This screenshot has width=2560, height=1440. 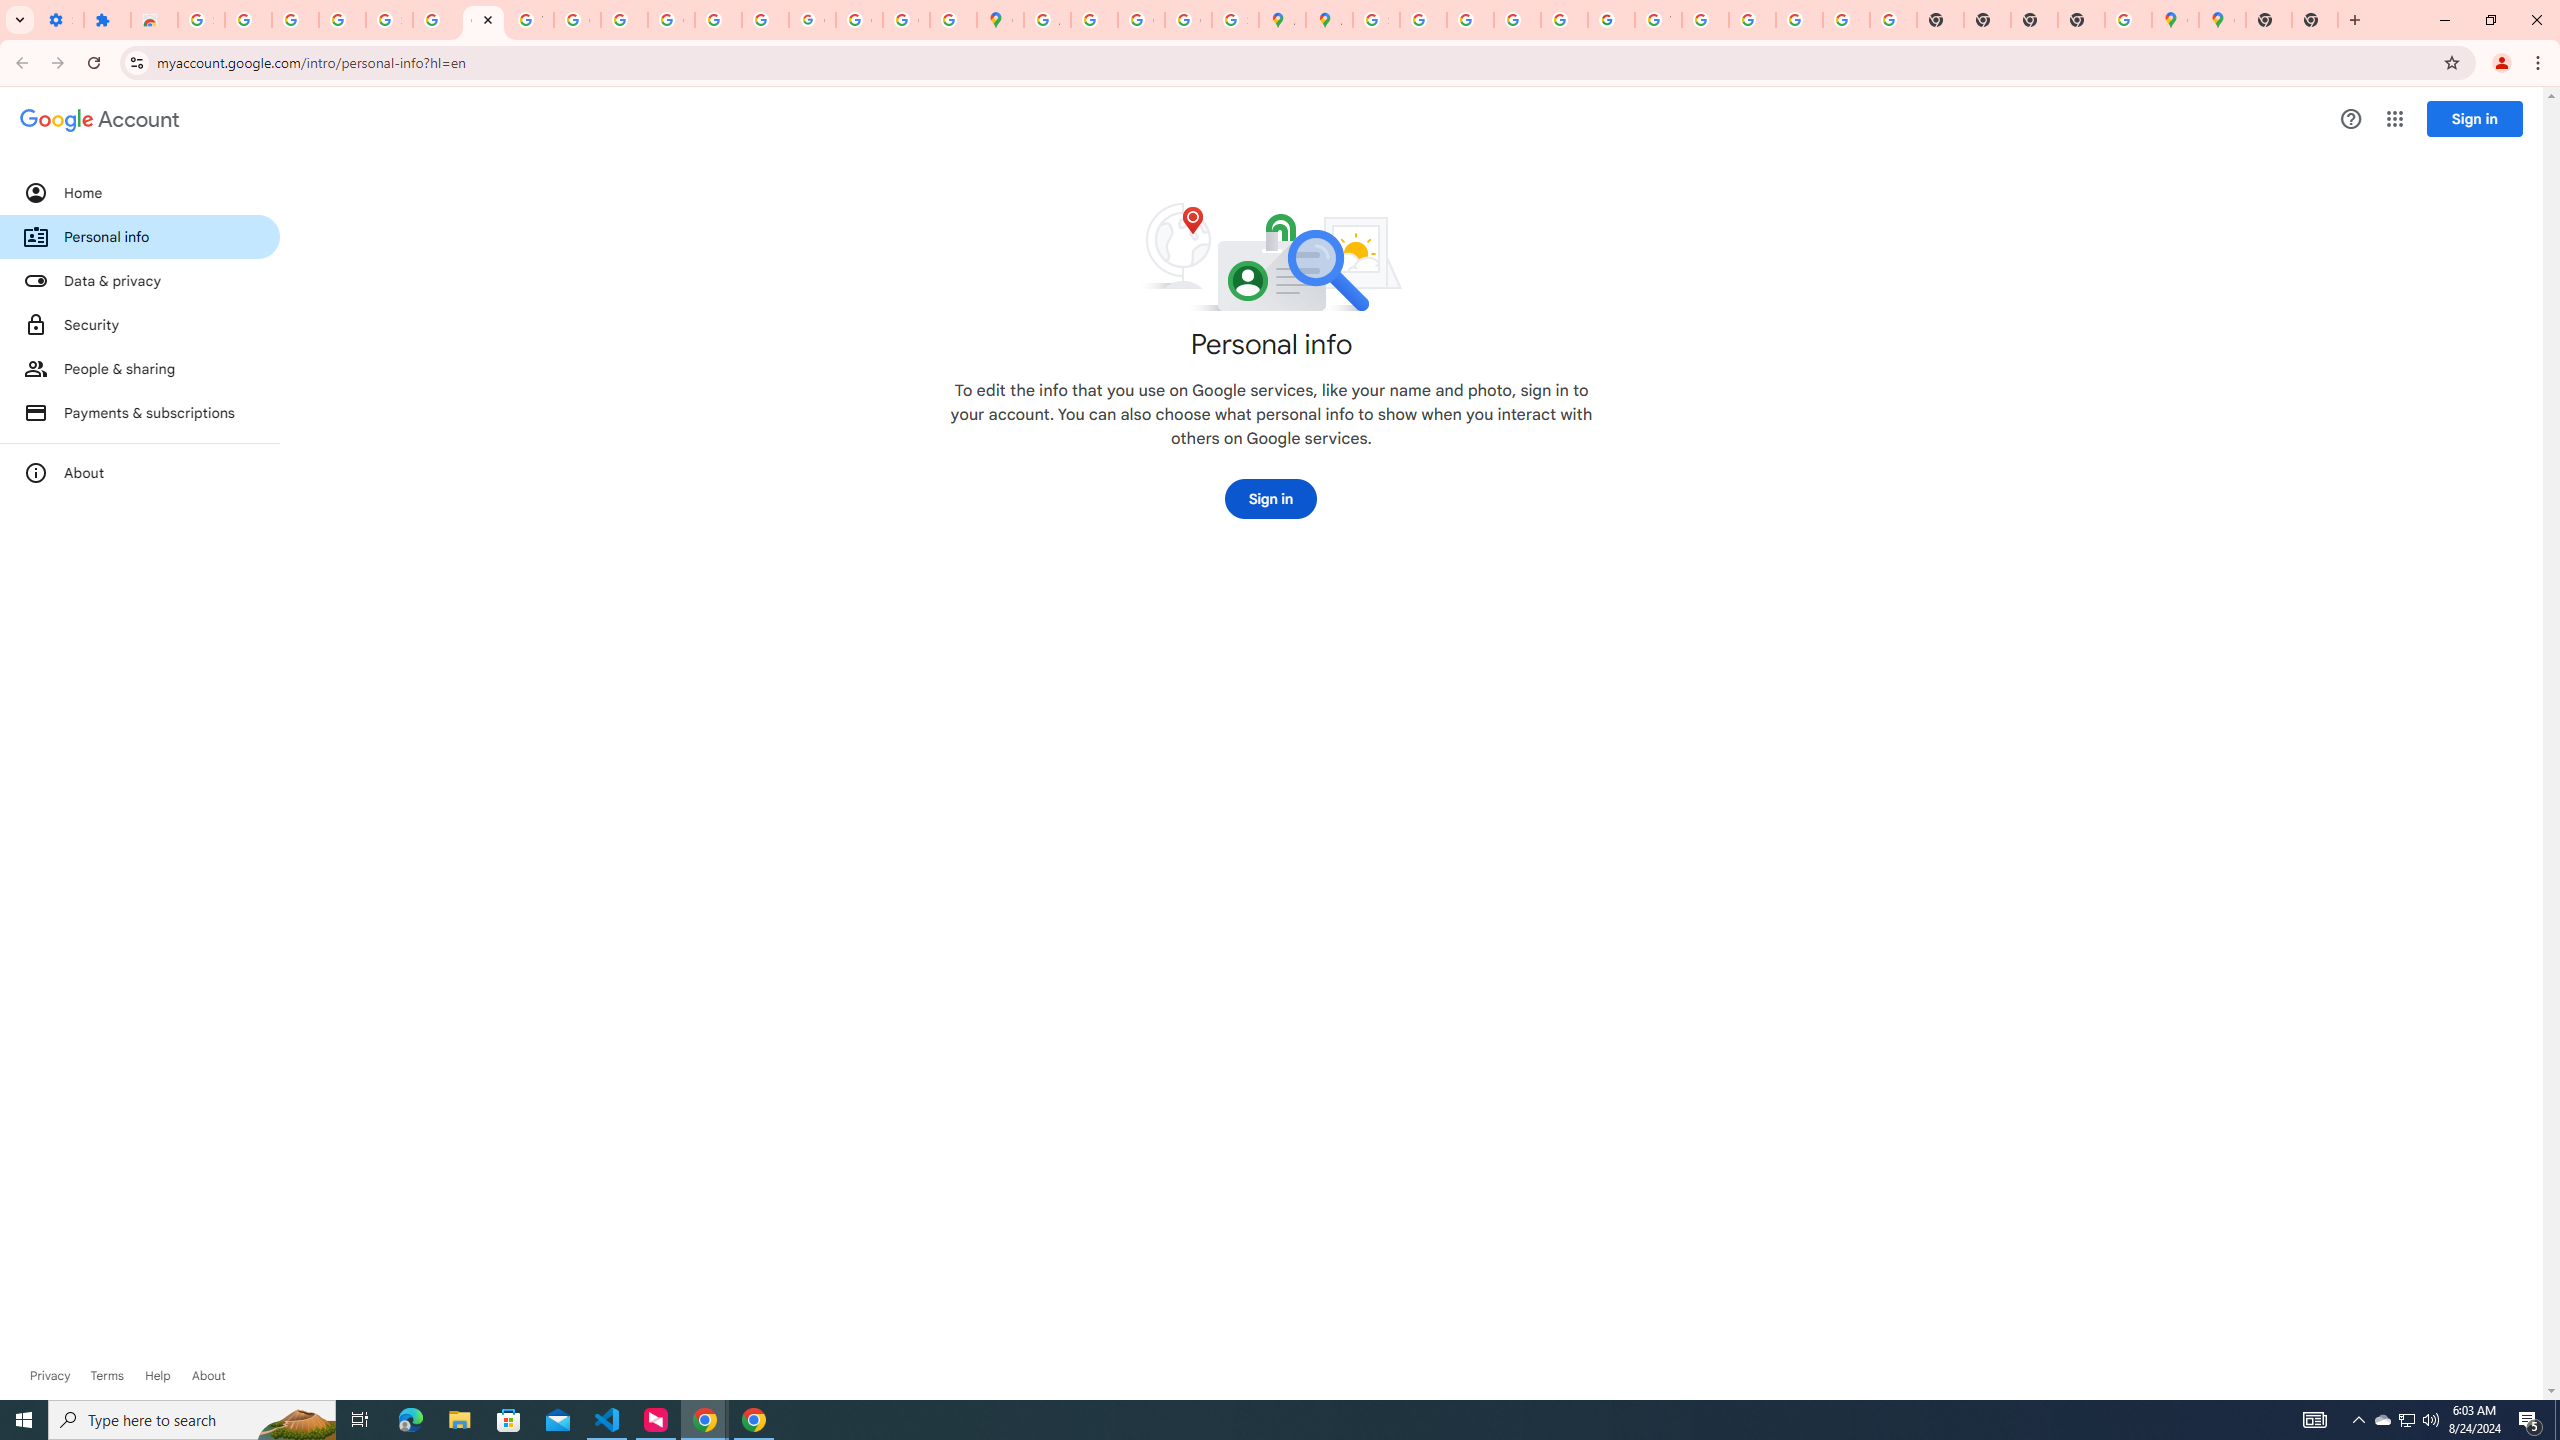 I want to click on Delete photos & videos - Computer - Google Photos Help, so click(x=248, y=20).